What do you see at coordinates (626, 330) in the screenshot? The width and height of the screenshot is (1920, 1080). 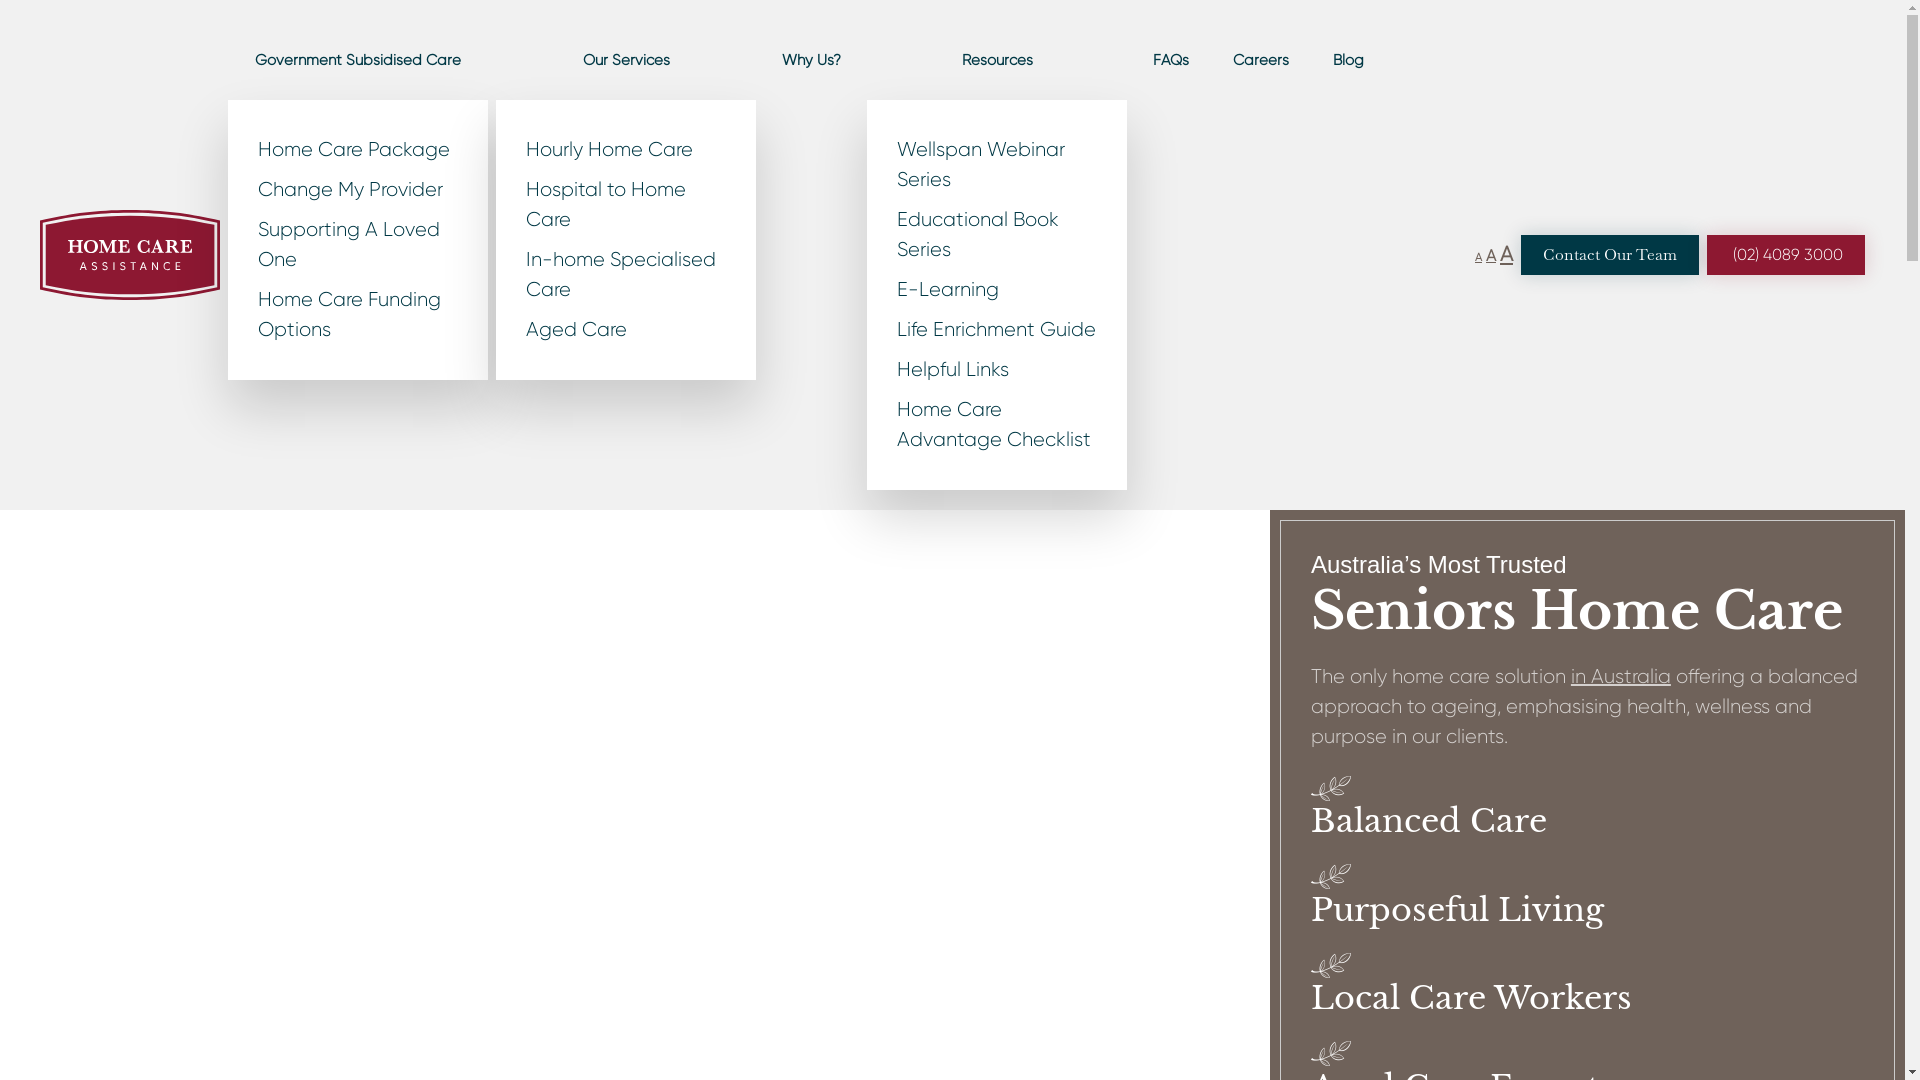 I see `Aged Care` at bounding box center [626, 330].